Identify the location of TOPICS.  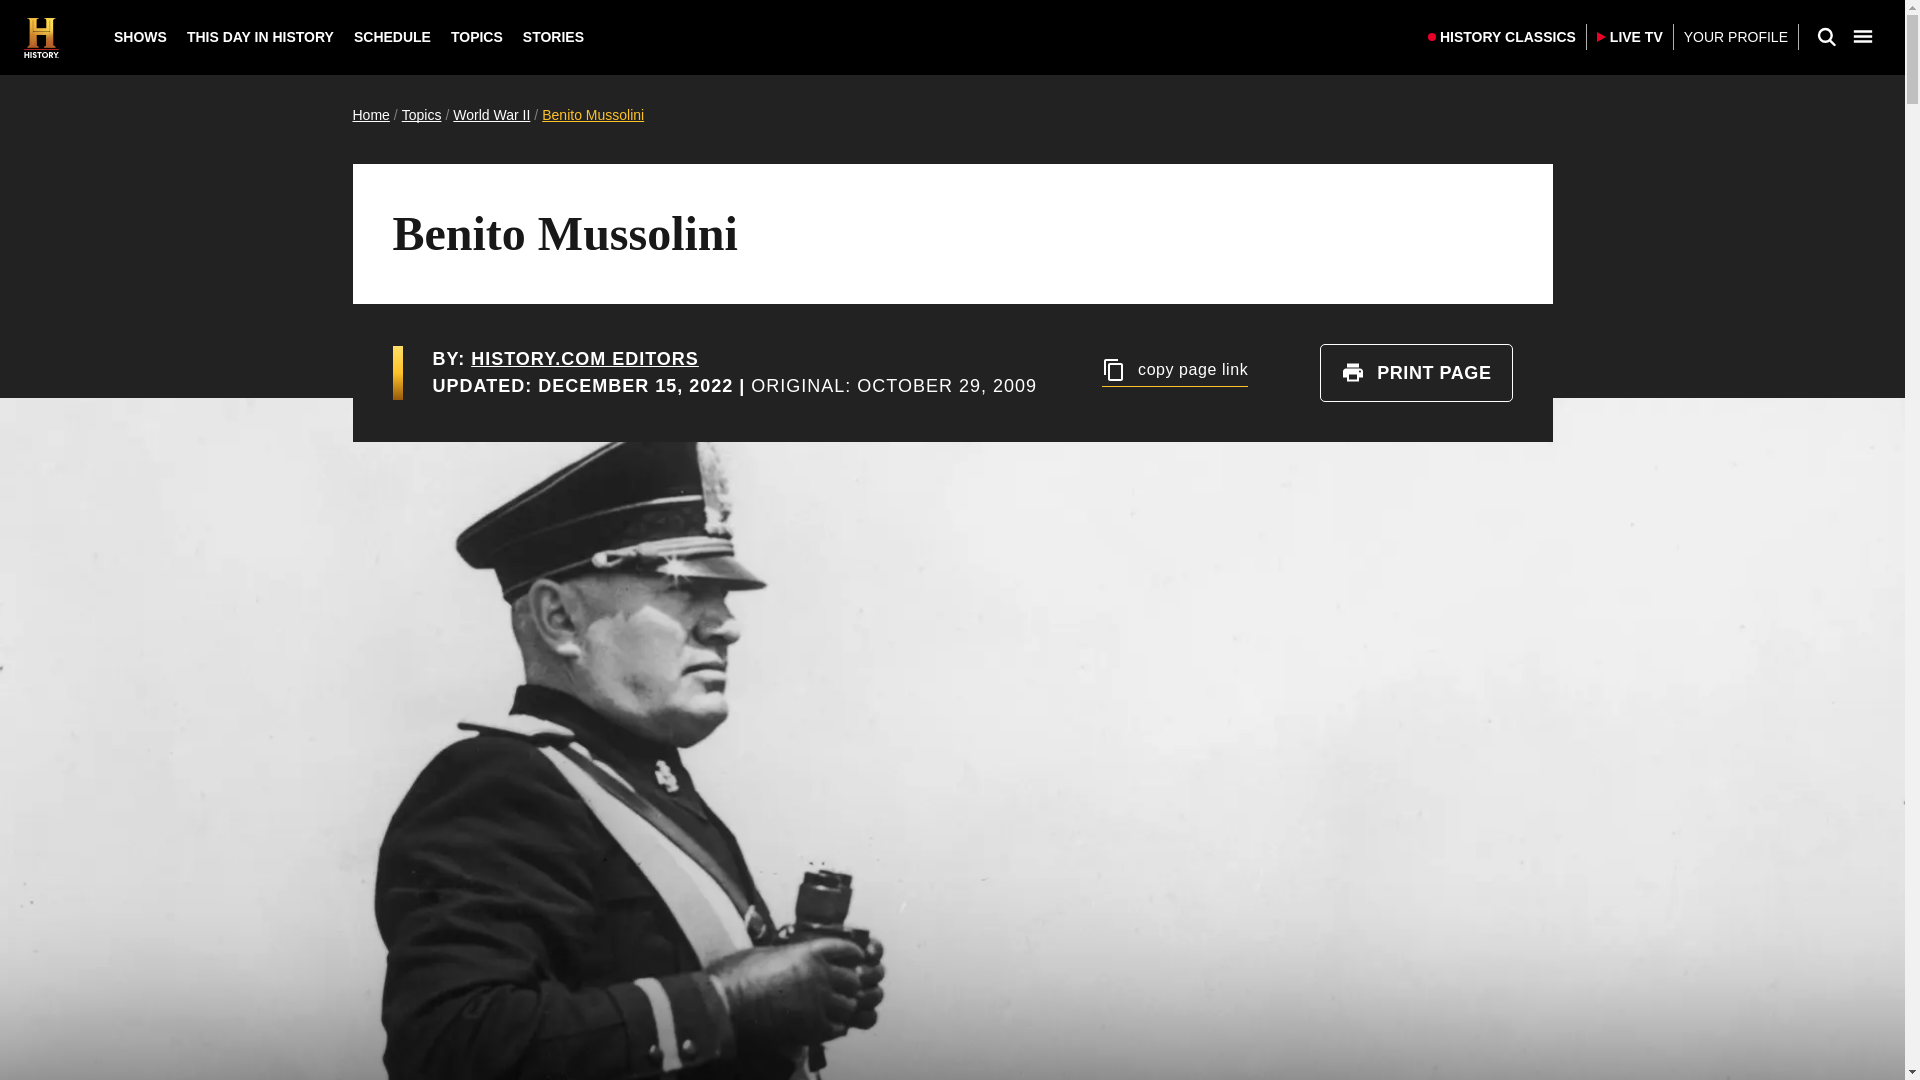
(476, 37).